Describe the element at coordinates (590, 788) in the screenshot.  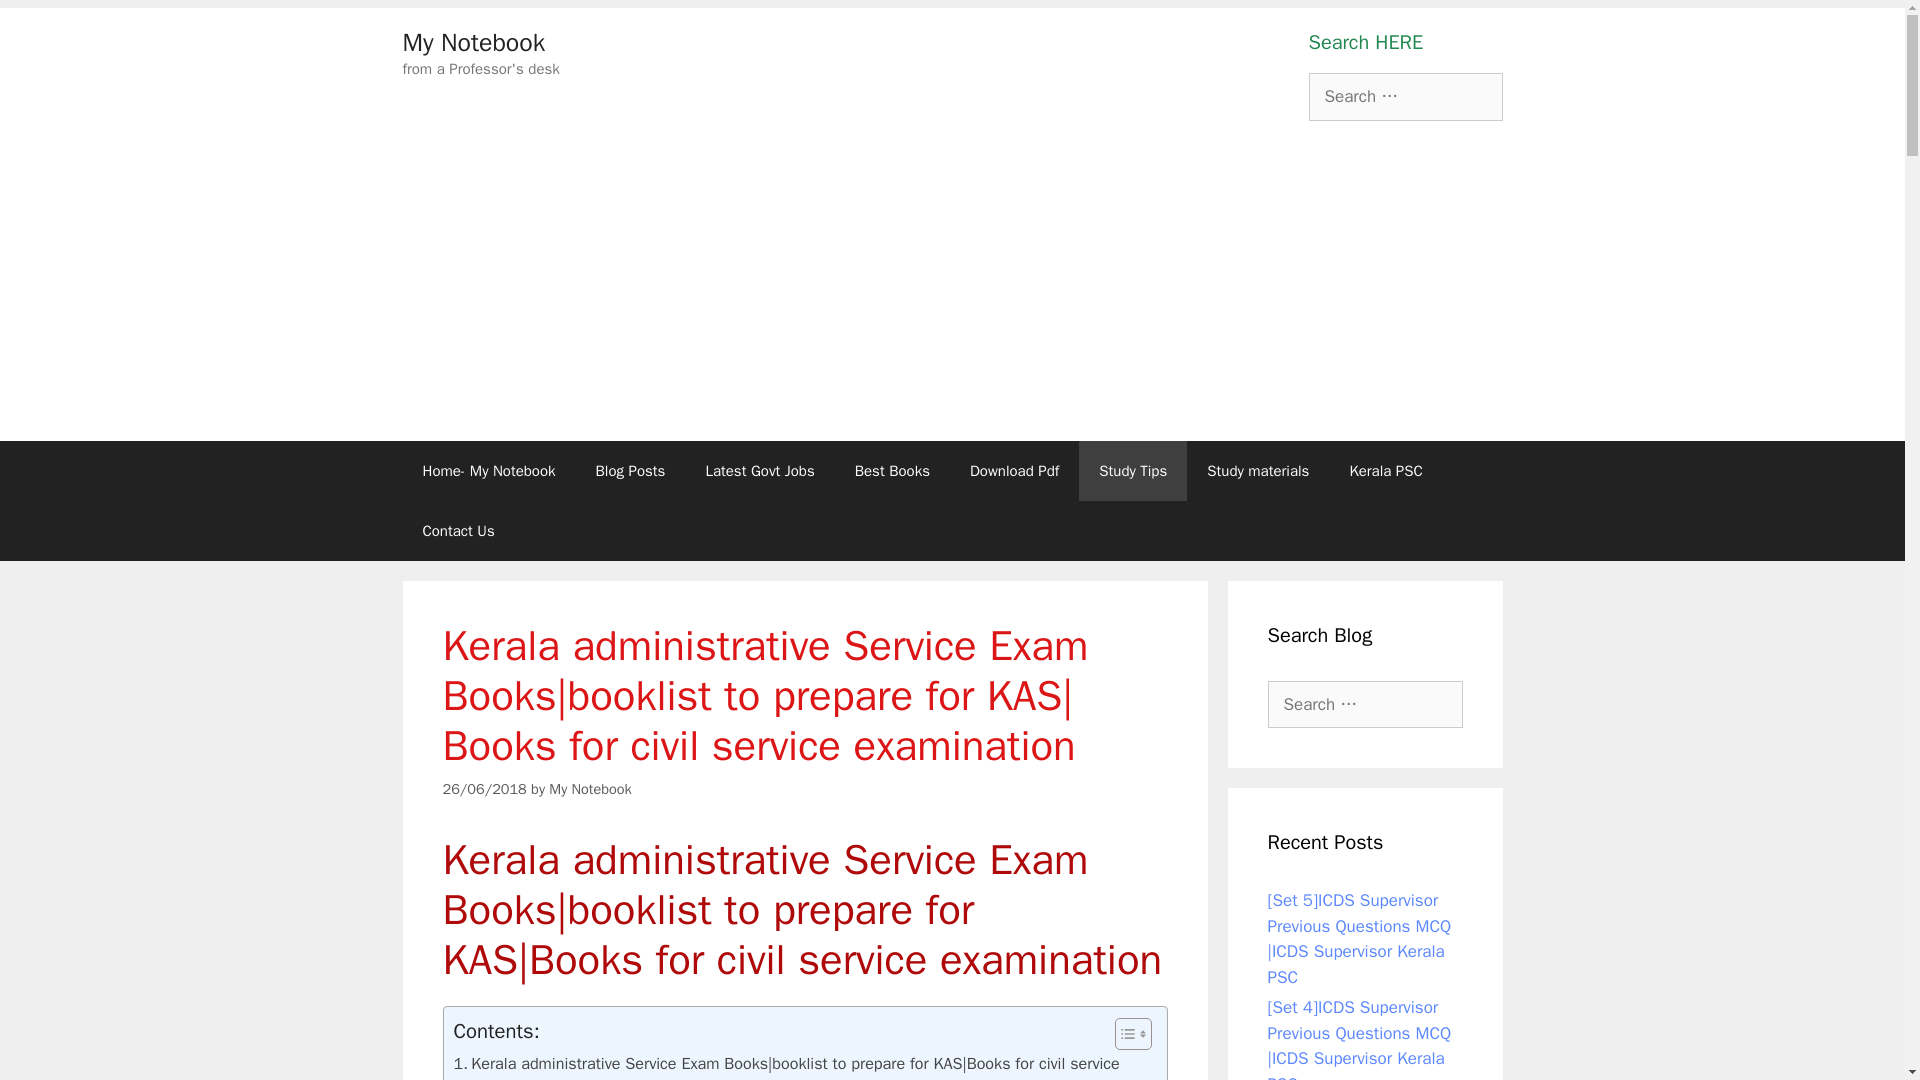
I see `View all posts by My Notebook` at that location.